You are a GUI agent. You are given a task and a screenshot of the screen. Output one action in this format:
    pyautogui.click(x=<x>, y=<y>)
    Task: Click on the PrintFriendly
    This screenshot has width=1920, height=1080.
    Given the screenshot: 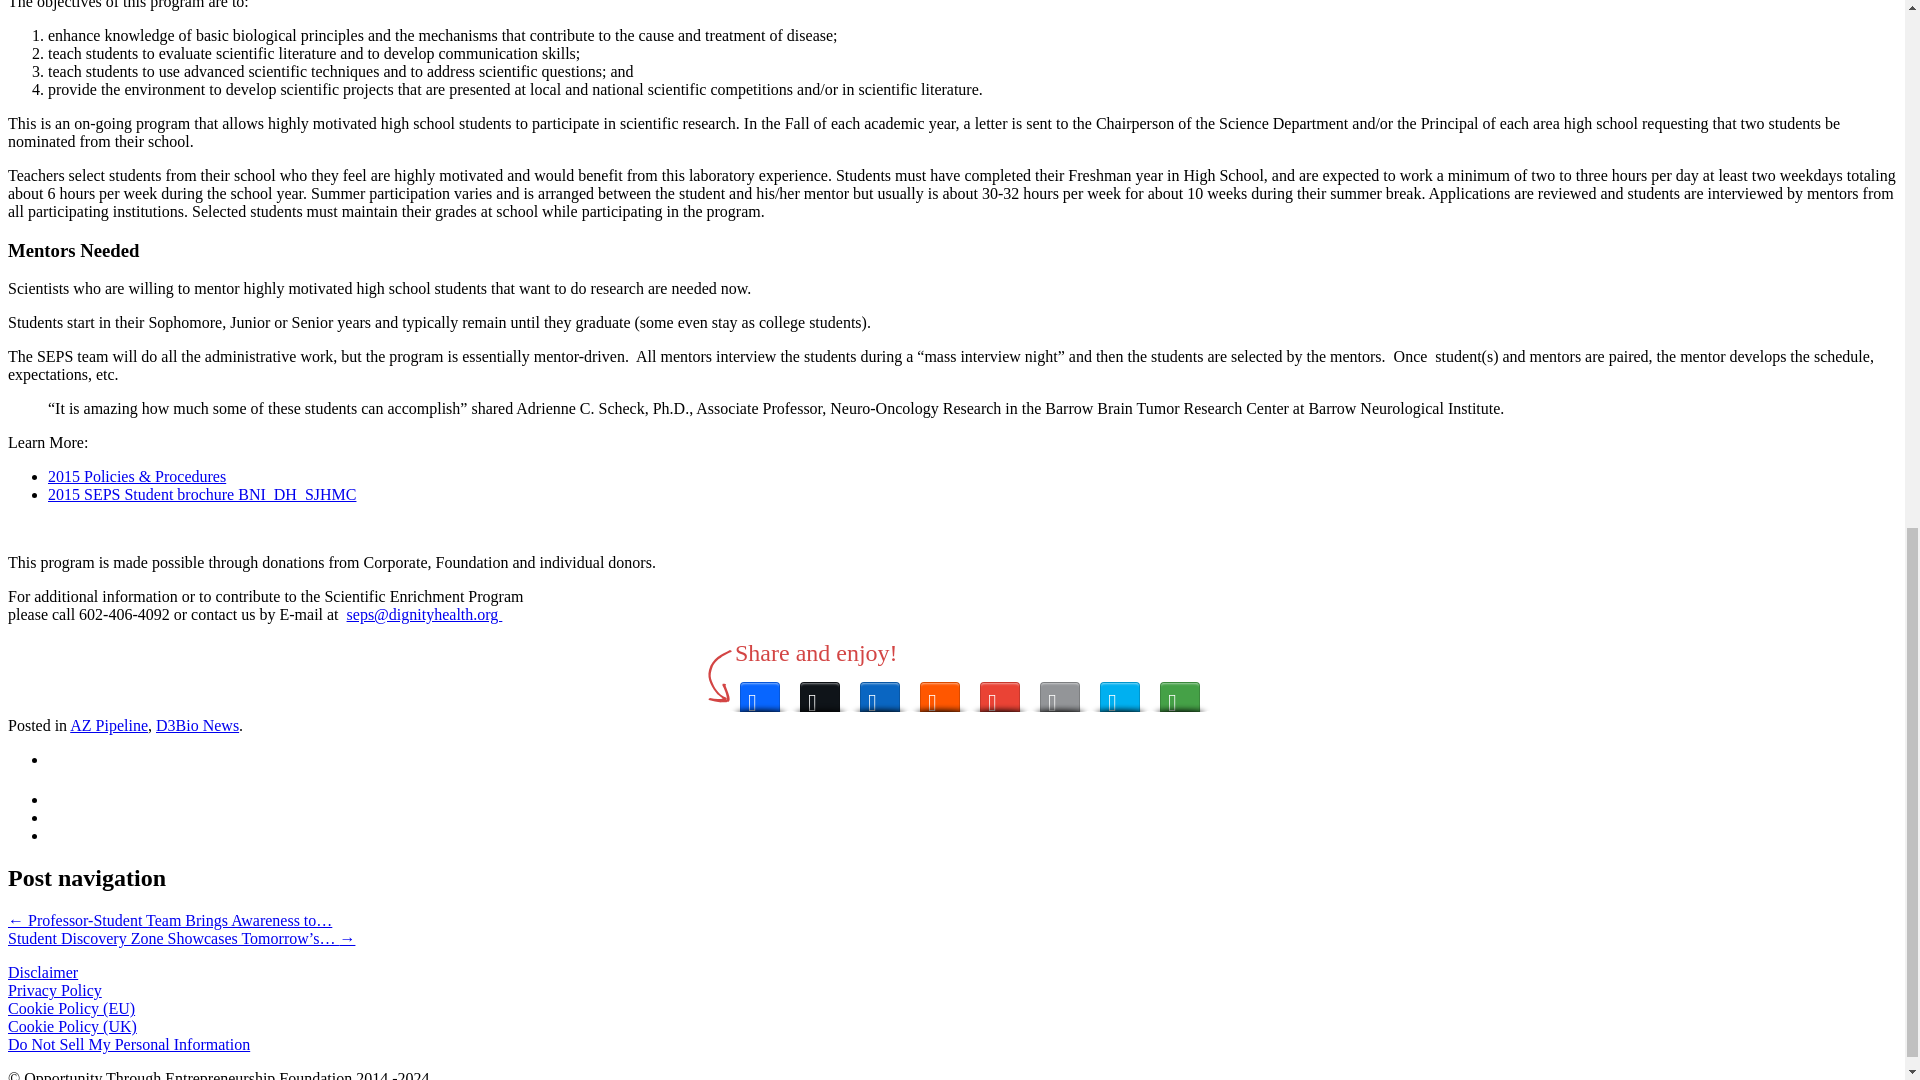 What is the action you would take?
    pyautogui.click(x=1120, y=692)
    